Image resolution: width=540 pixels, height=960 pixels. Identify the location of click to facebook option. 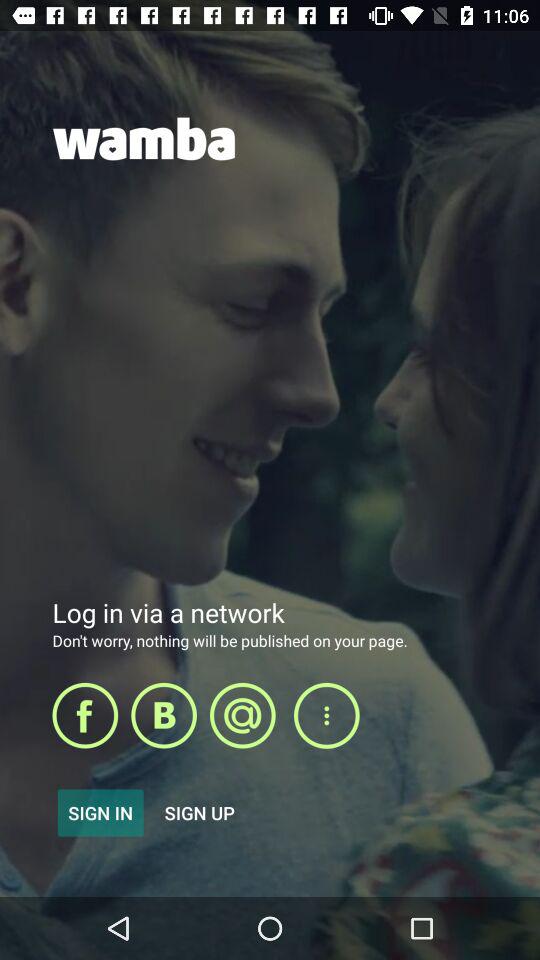
(85, 715).